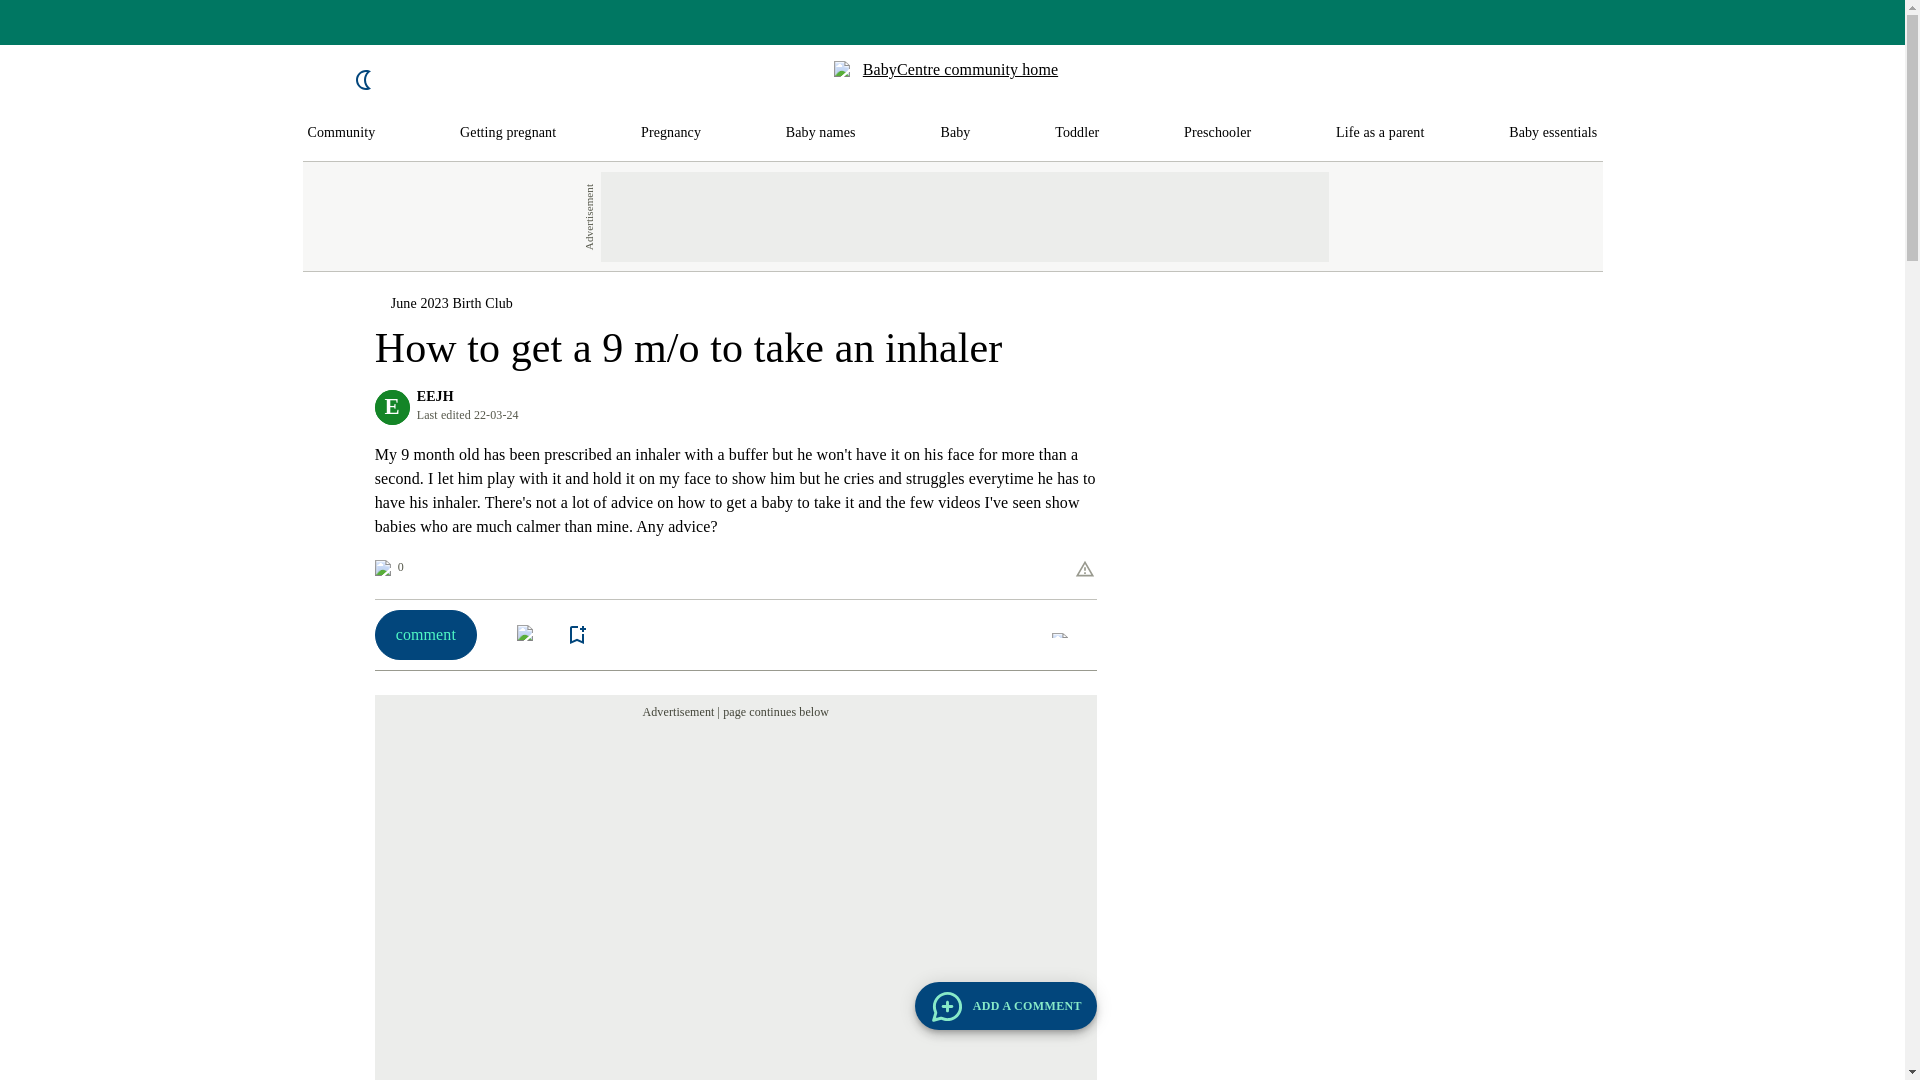 Image resolution: width=1920 pixels, height=1080 pixels. Describe the element at coordinates (1380, 133) in the screenshot. I see `Life as a parent` at that location.